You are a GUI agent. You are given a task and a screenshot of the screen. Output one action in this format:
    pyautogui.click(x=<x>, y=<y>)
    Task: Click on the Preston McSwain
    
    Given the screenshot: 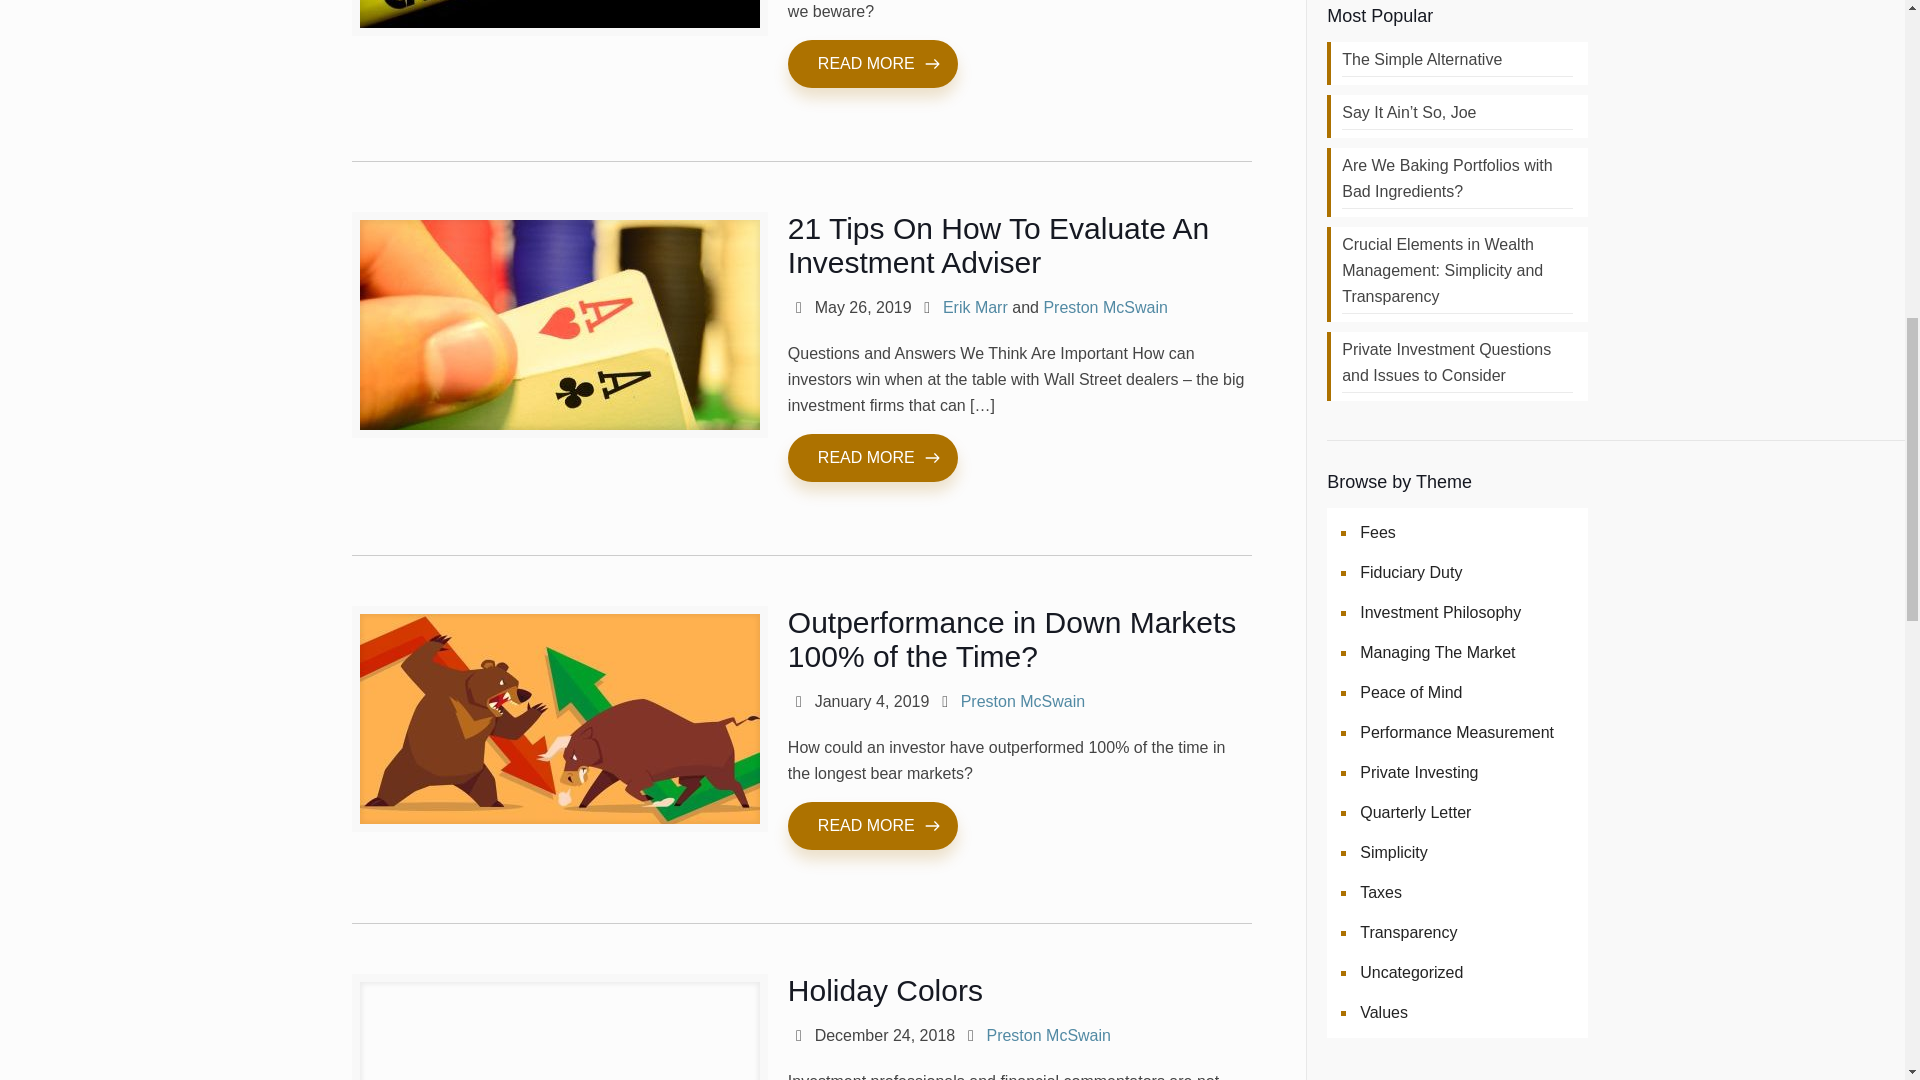 What is the action you would take?
    pyautogui.click(x=1024, y=701)
    